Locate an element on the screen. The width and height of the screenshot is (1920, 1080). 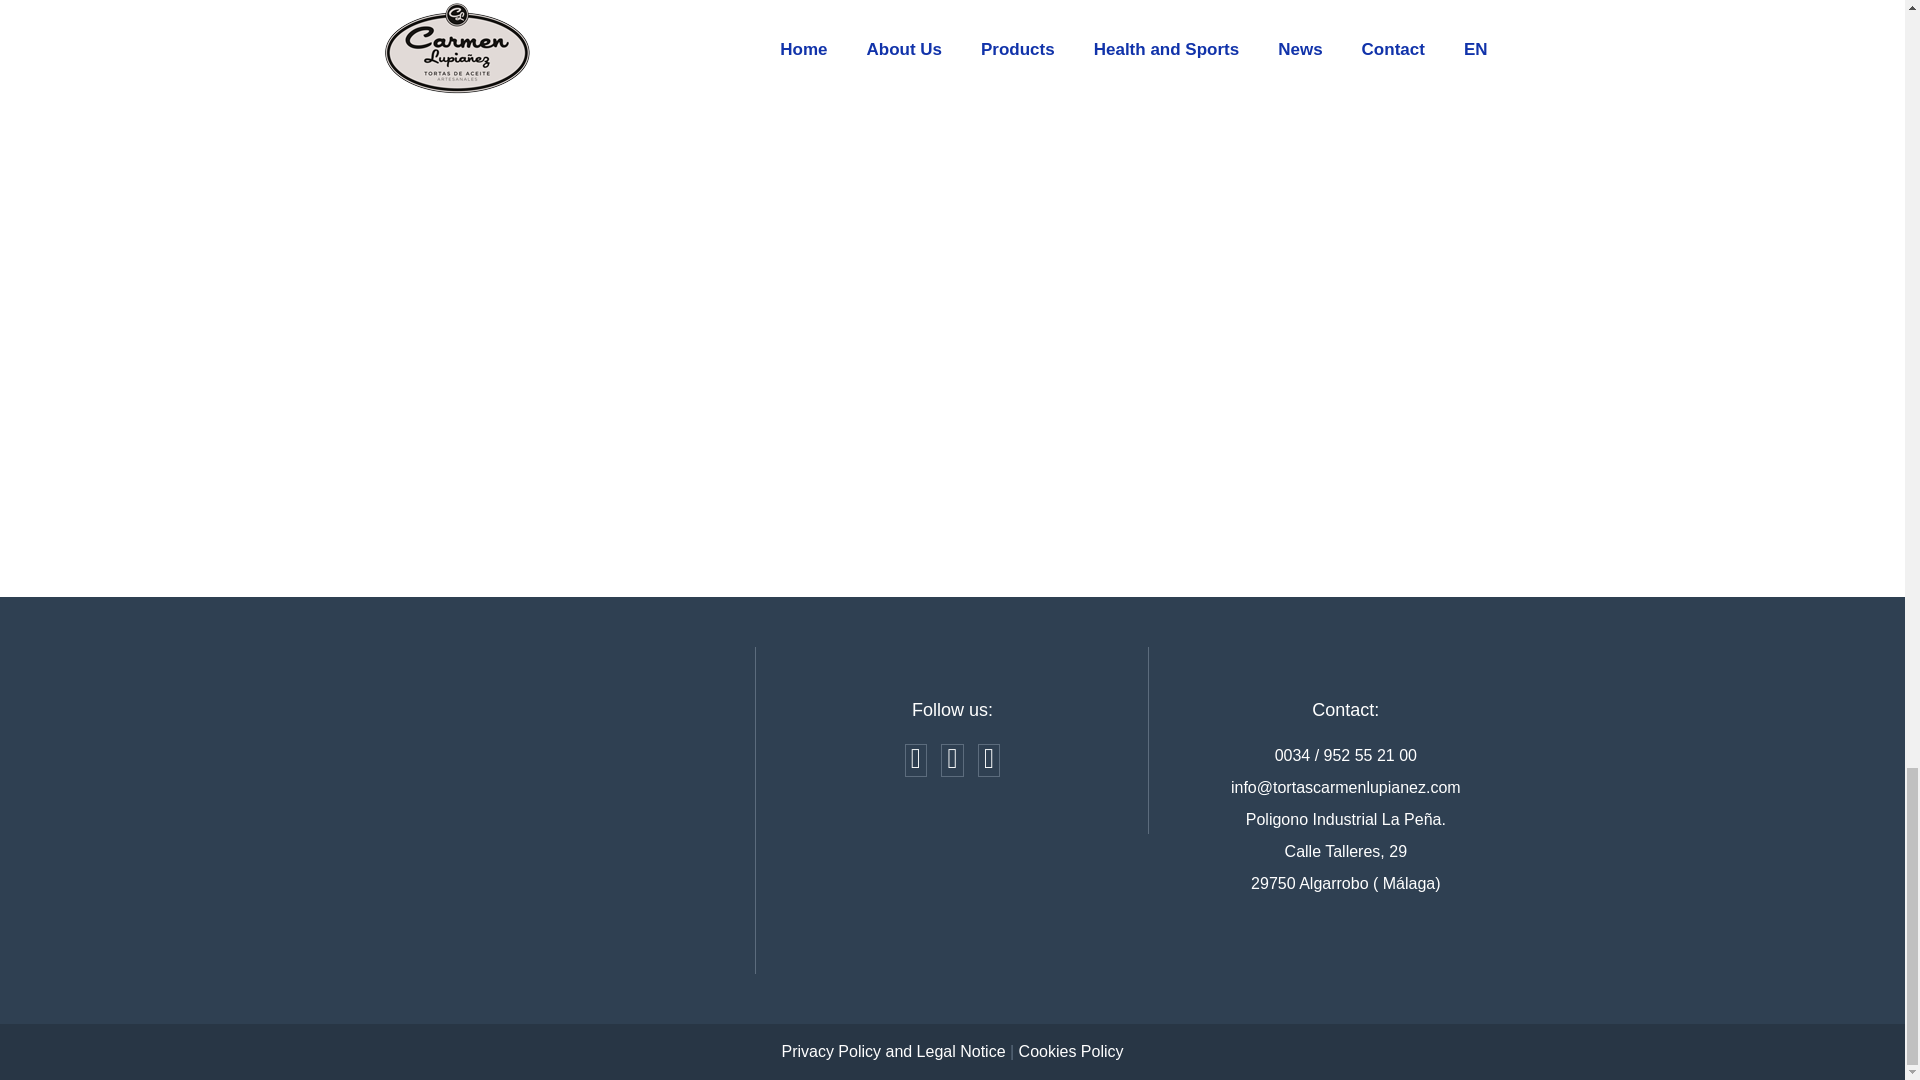
Privacy Policy and Legal Notice is located at coordinates (892, 1051).